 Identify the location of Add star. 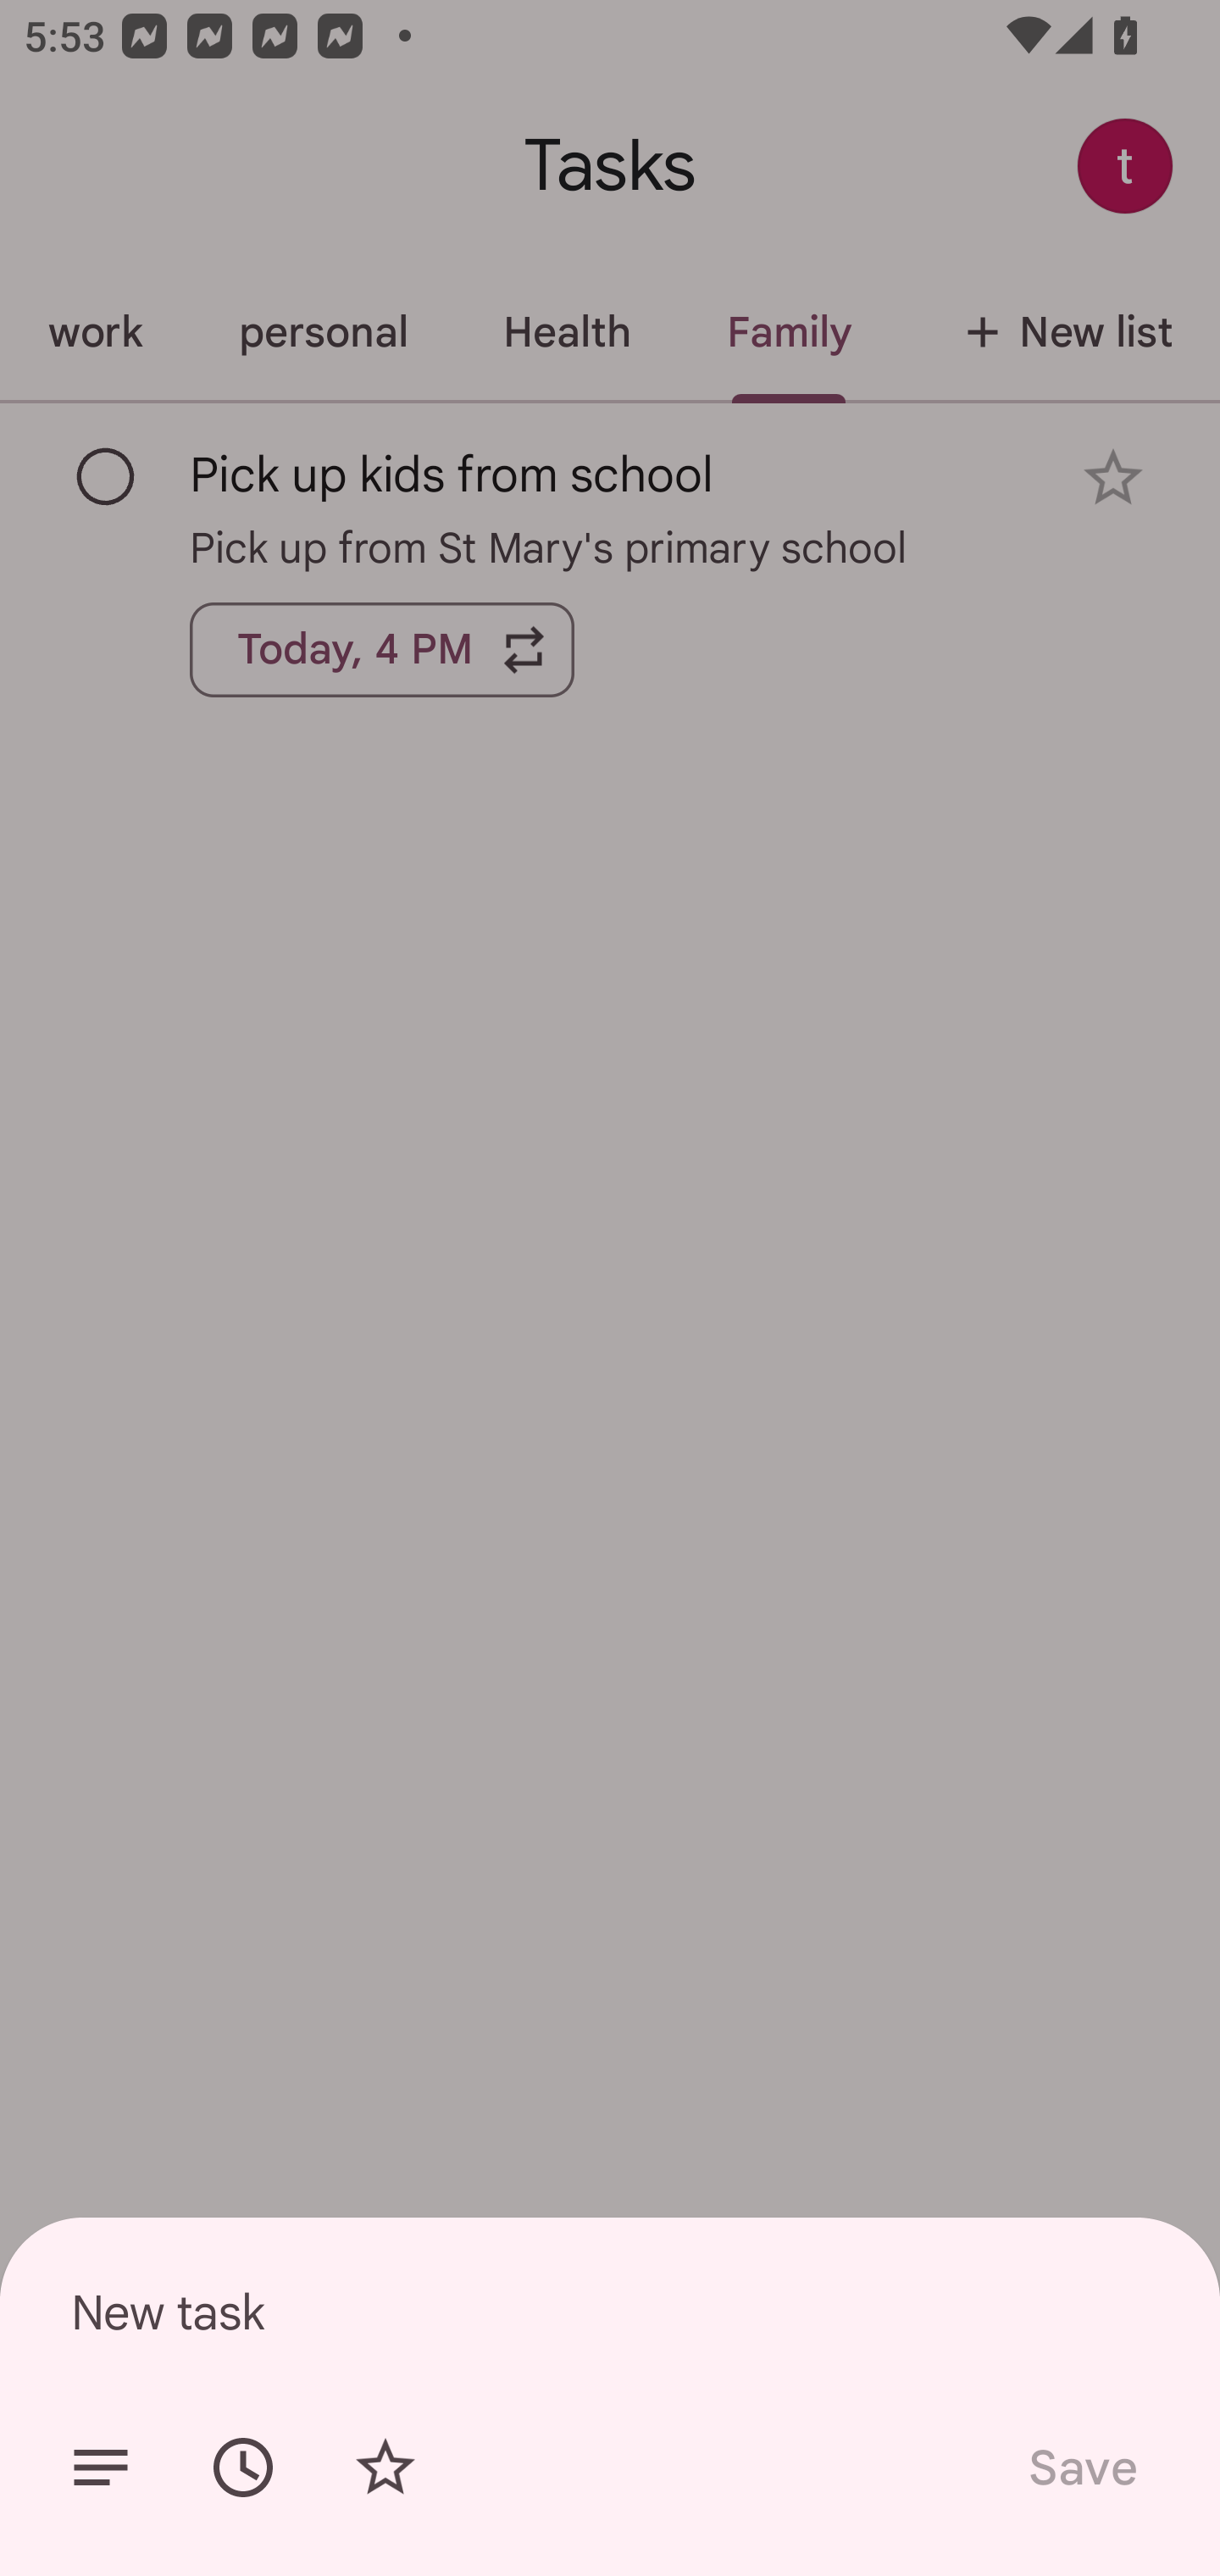
(385, 2468).